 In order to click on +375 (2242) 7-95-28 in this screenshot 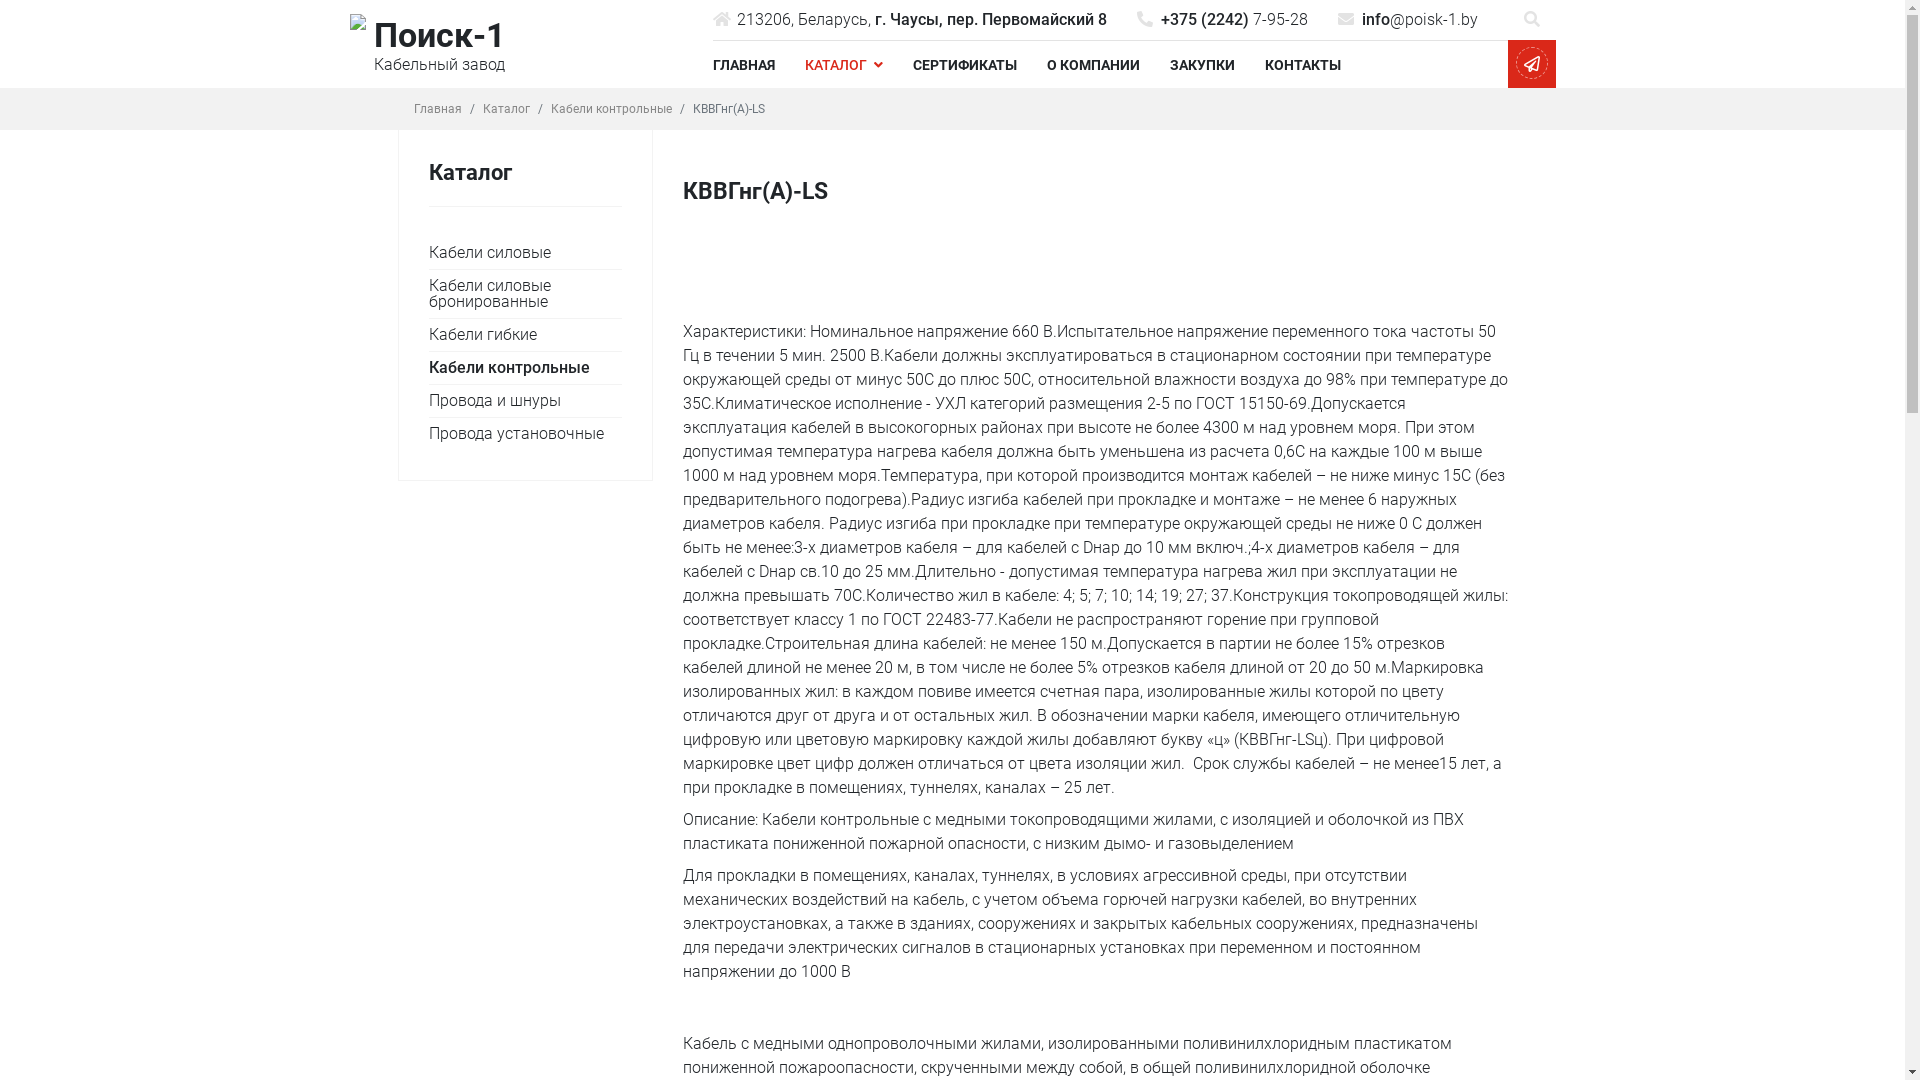, I will do `click(1222, 20)`.